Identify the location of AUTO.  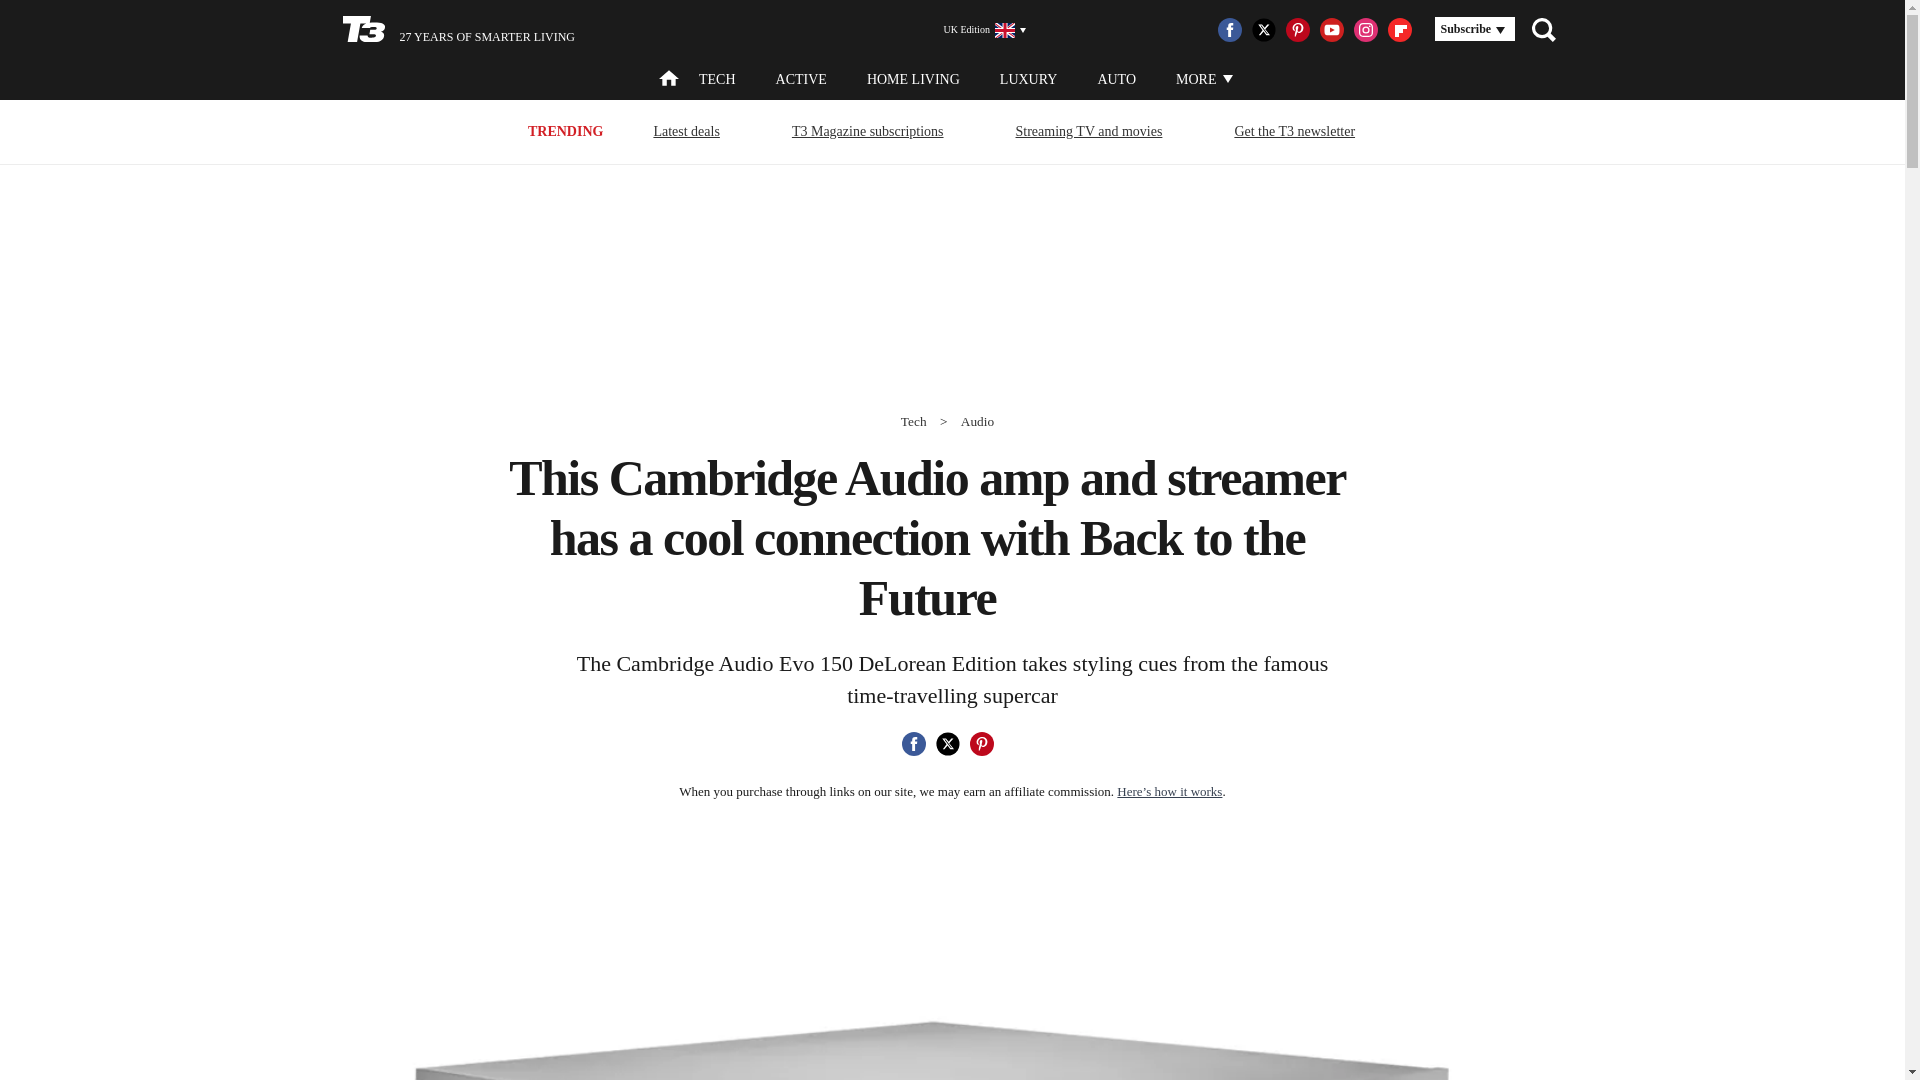
(1116, 80).